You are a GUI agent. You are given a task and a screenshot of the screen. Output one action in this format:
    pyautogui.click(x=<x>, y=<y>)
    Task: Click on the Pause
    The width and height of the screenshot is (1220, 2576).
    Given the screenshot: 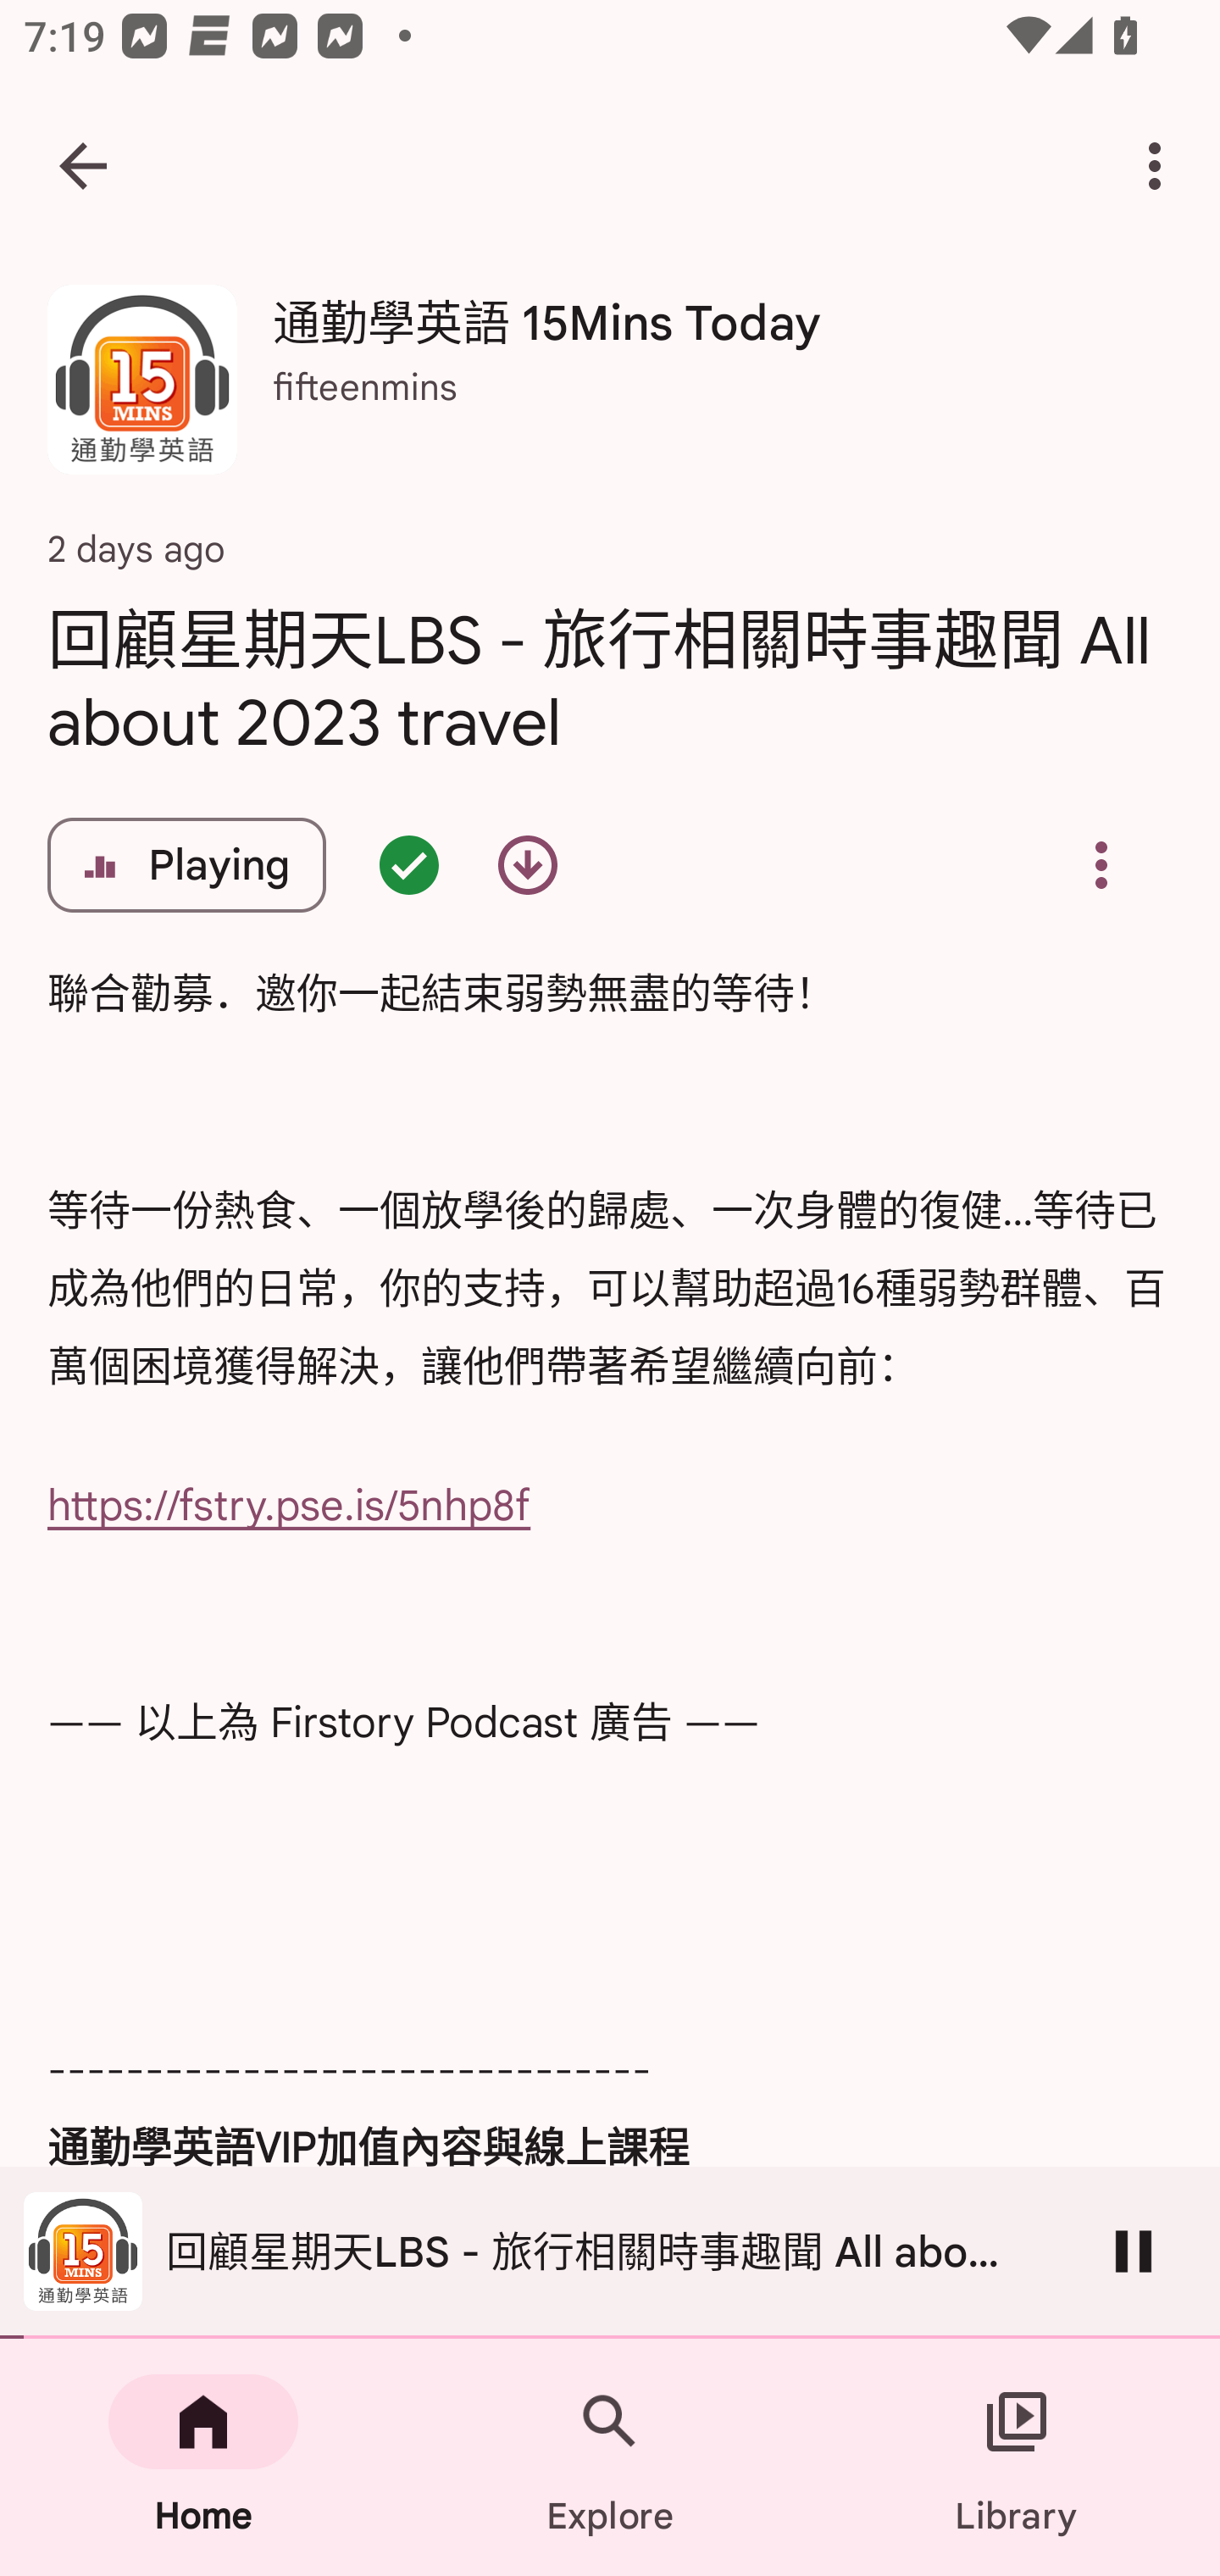 What is the action you would take?
    pyautogui.click(x=1134, y=2251)
    